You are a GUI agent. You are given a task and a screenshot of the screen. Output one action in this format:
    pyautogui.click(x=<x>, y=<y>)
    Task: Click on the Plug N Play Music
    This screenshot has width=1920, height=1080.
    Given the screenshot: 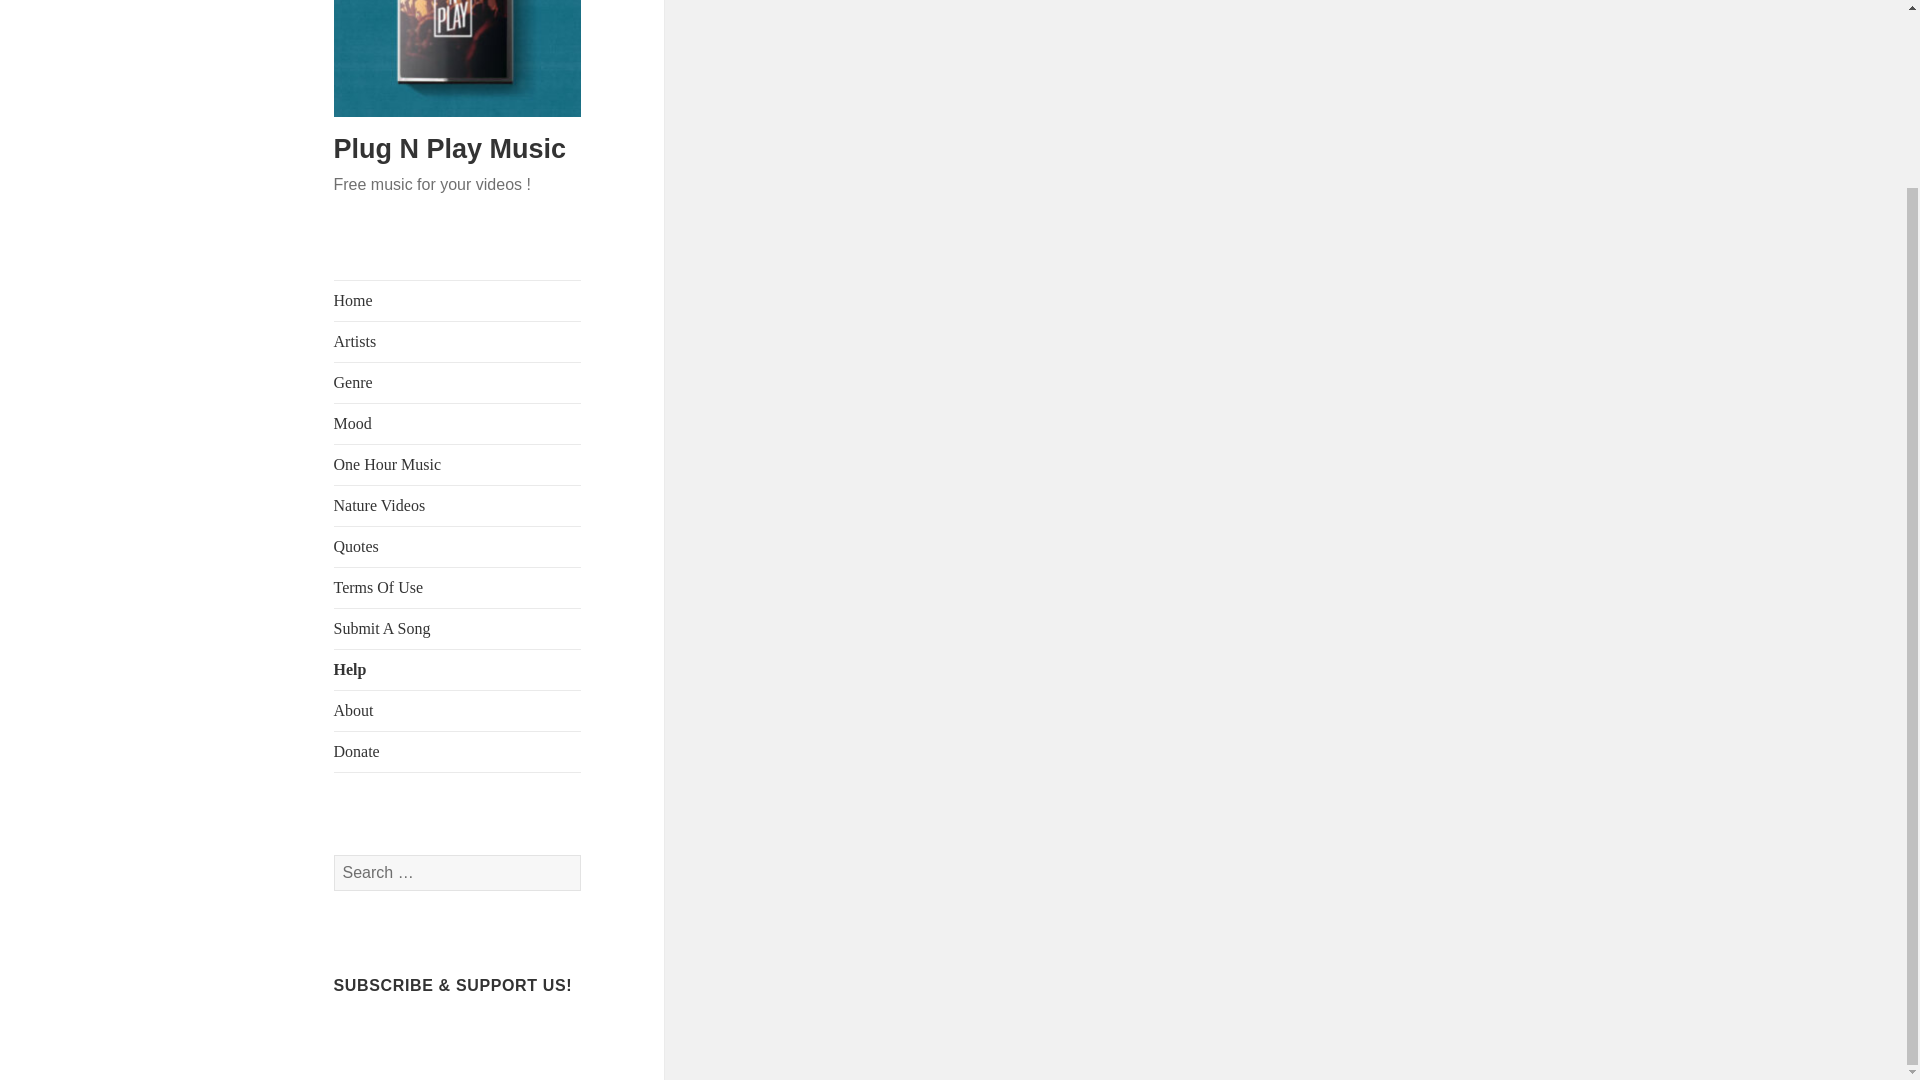 What is the action you would take?
    pyautogui.click(x=450, y=148)
    